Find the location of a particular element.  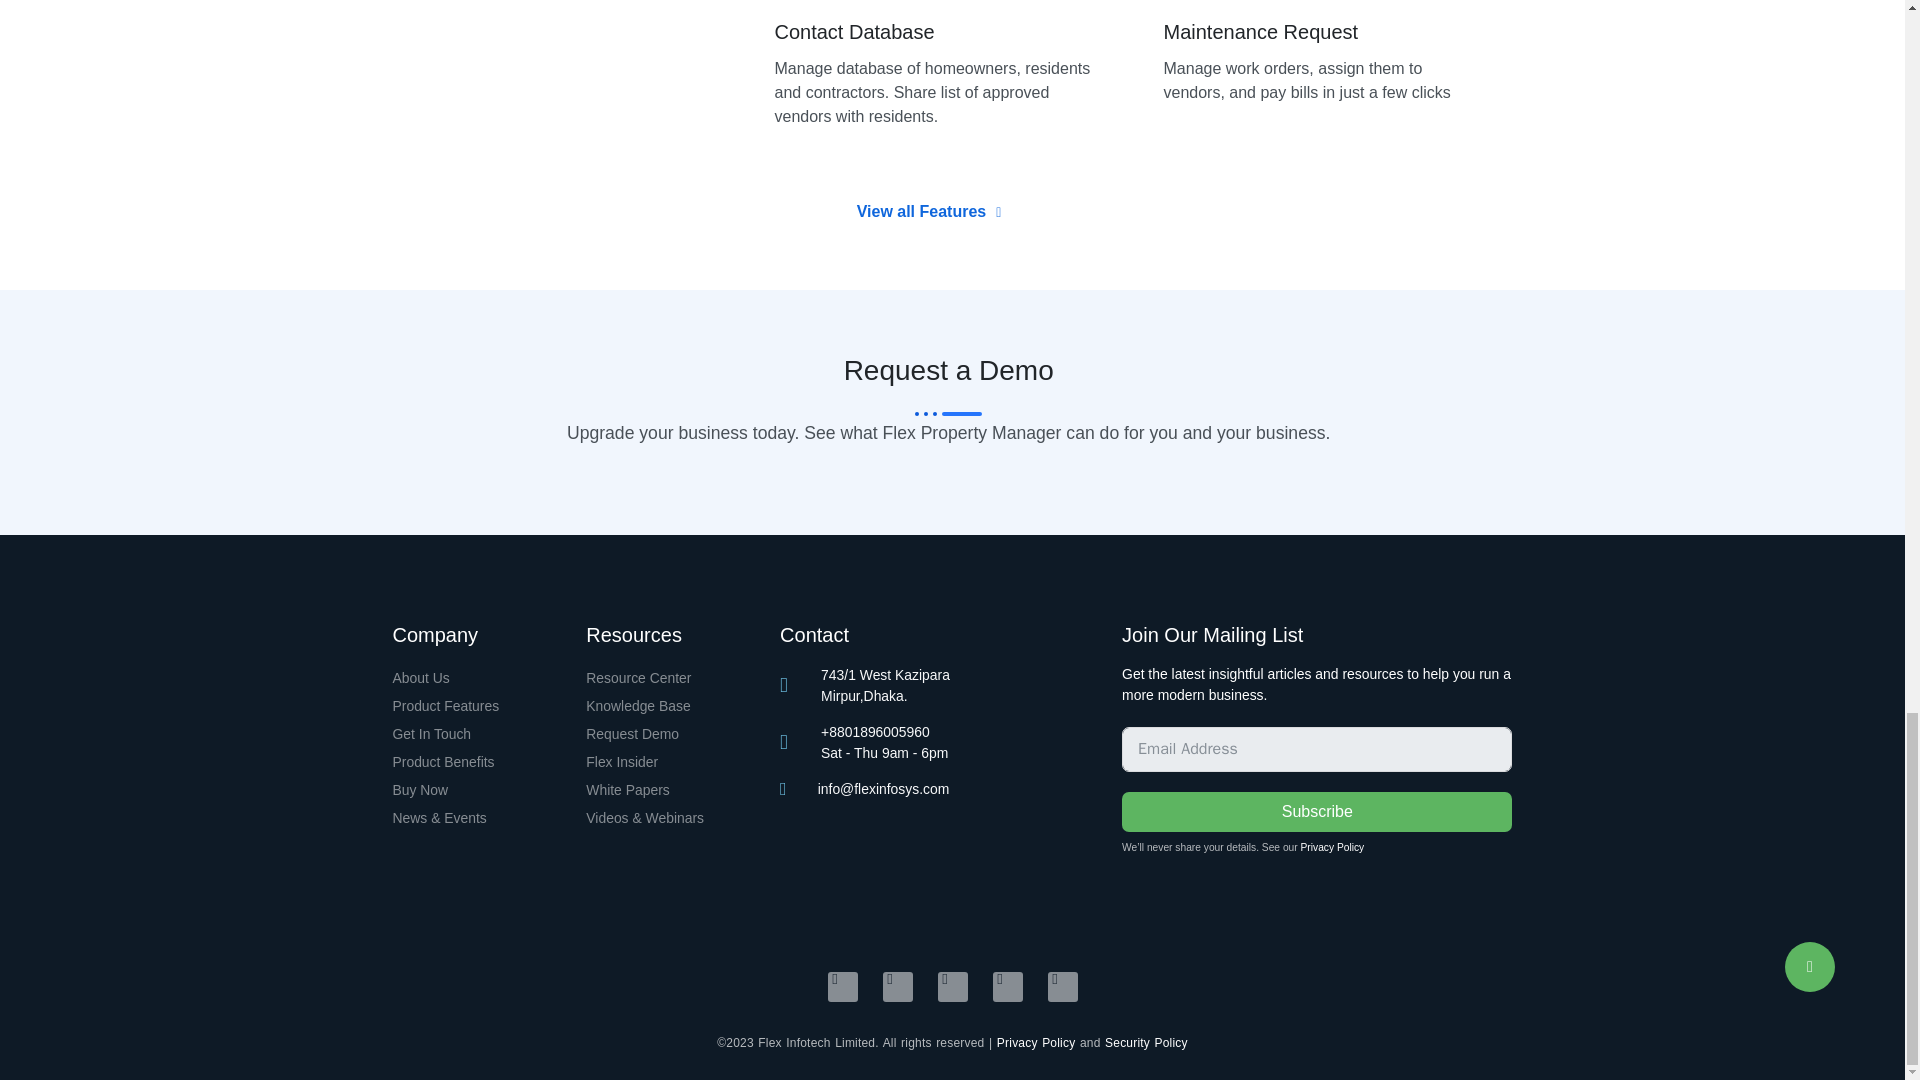

Get In Touch is located at coordinates (478, 735).